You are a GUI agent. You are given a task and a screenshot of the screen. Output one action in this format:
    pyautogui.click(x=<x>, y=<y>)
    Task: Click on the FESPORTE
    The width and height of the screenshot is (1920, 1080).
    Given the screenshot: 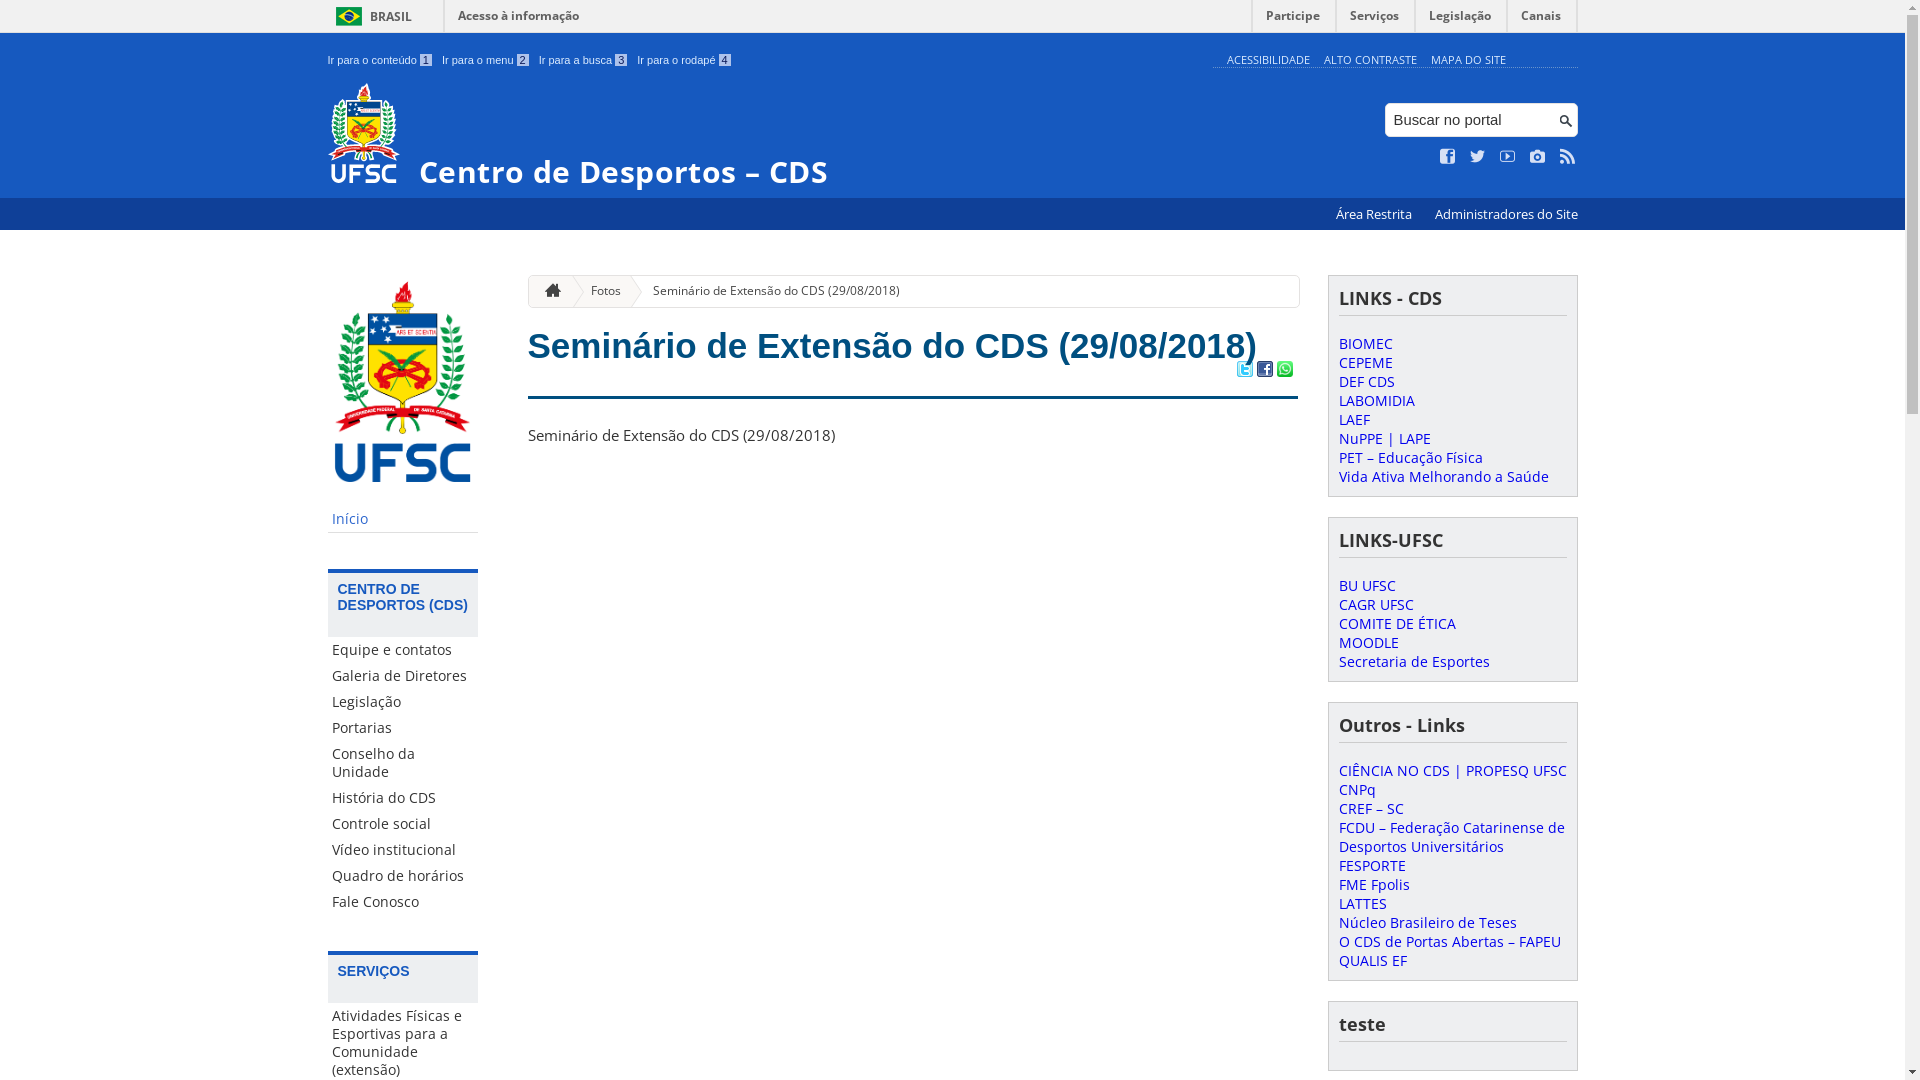 What is the action you would take?
    pyautogui.click(x=1372, y=866)
    